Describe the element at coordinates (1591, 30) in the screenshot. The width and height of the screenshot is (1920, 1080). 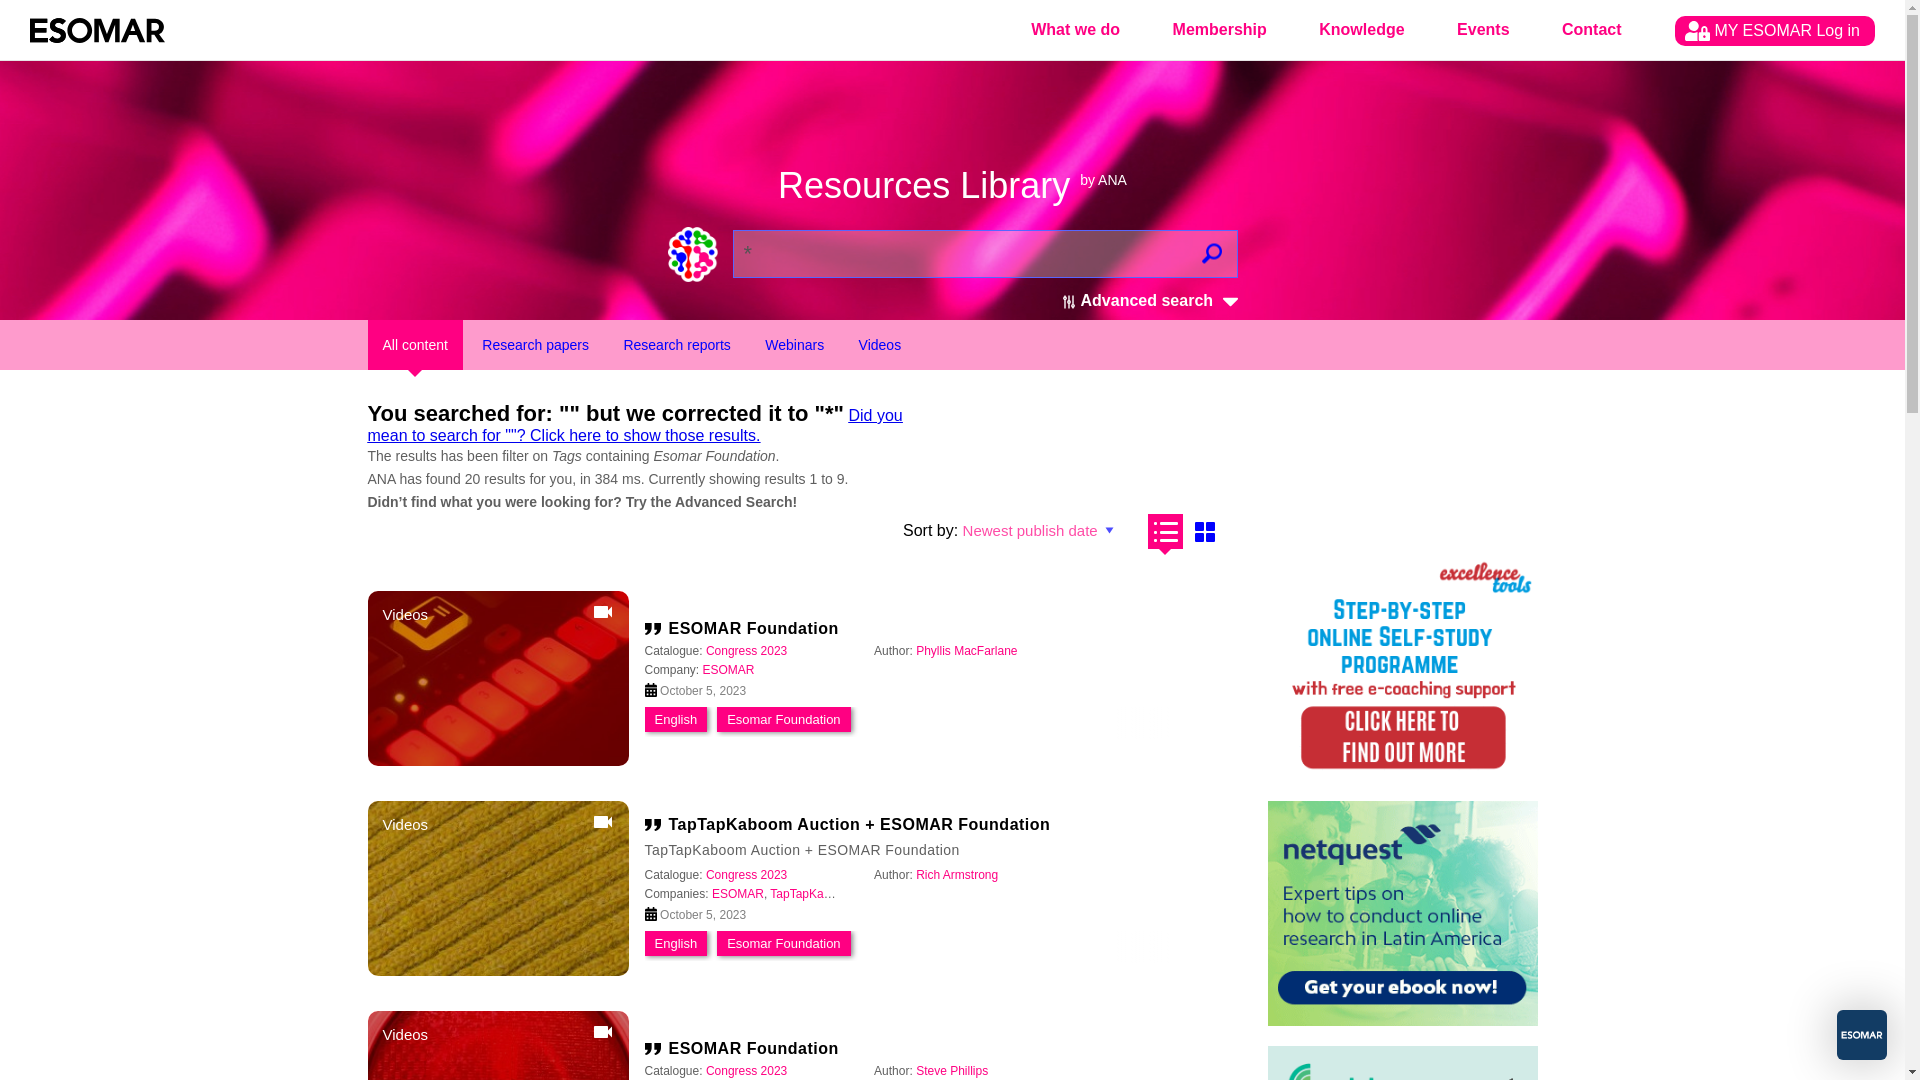
I see `Contact` at that location.